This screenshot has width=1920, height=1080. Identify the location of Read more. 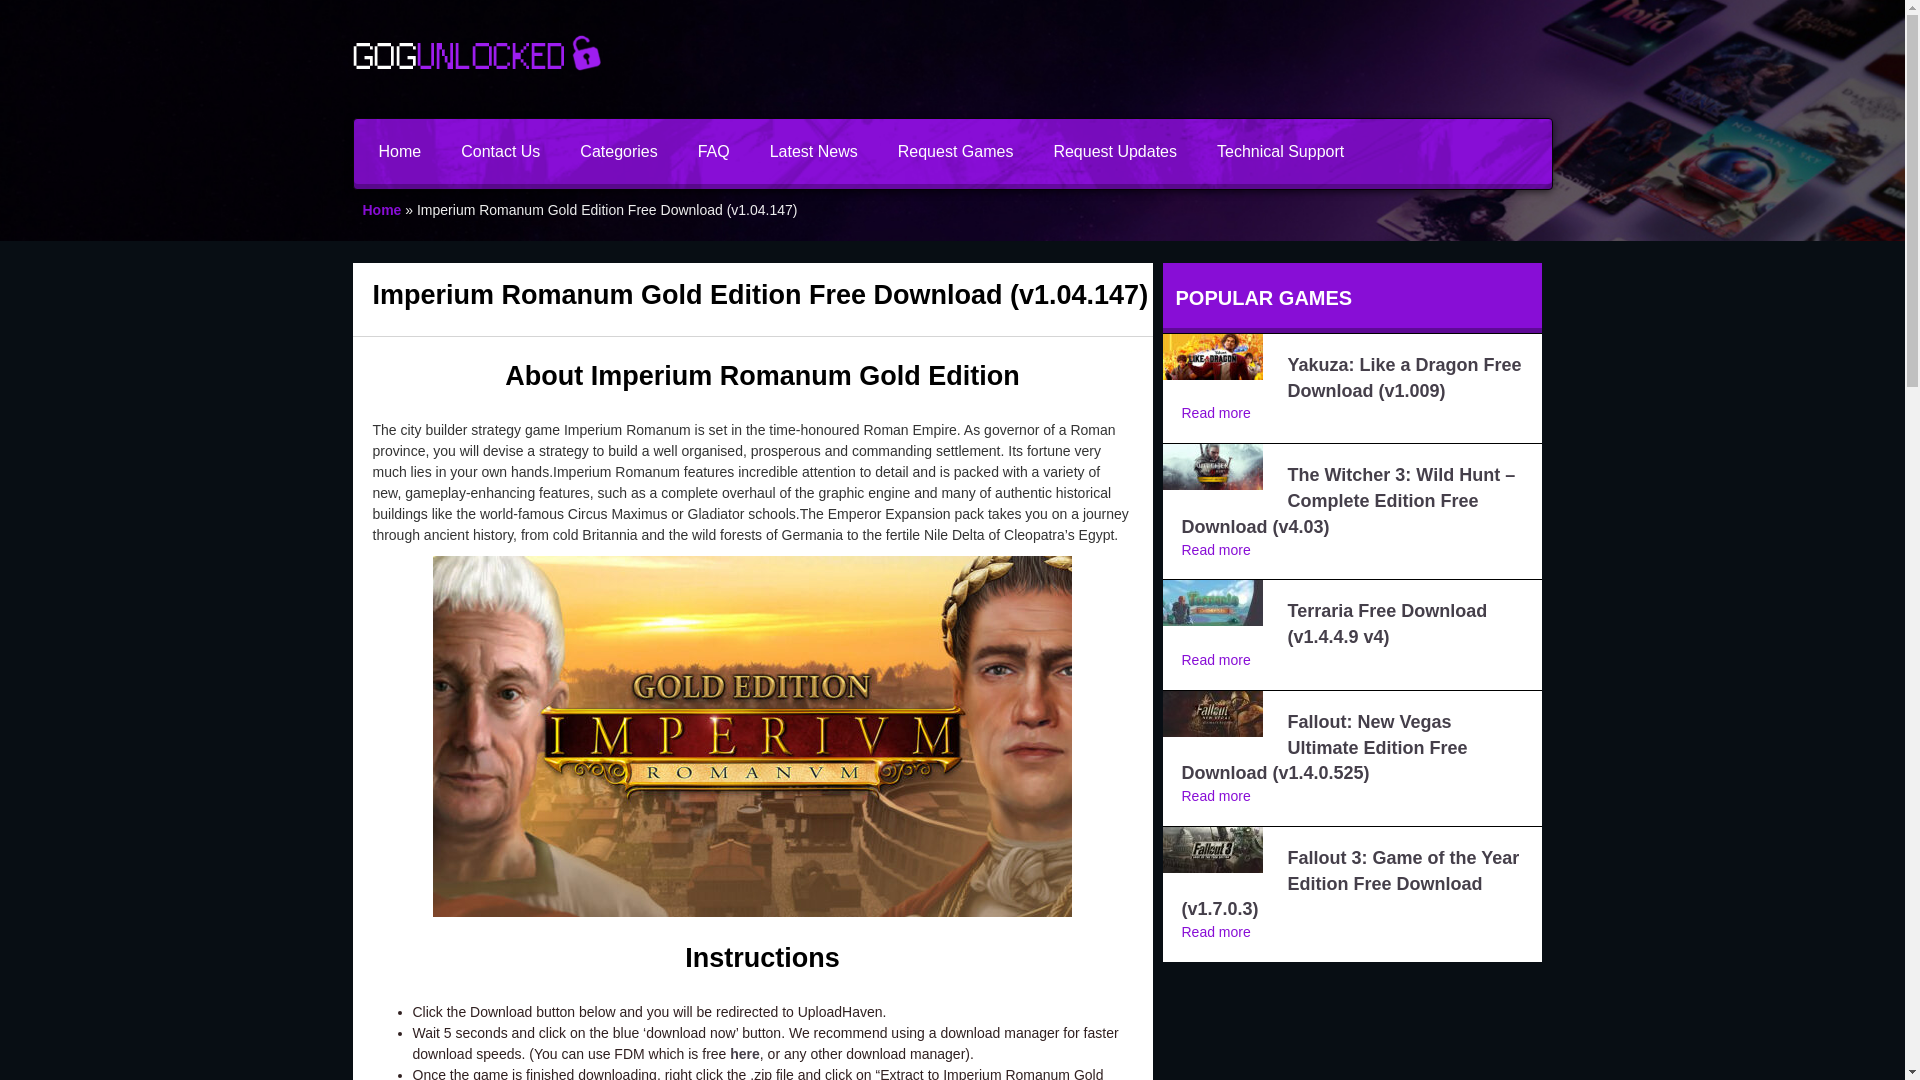
(1216, 550).